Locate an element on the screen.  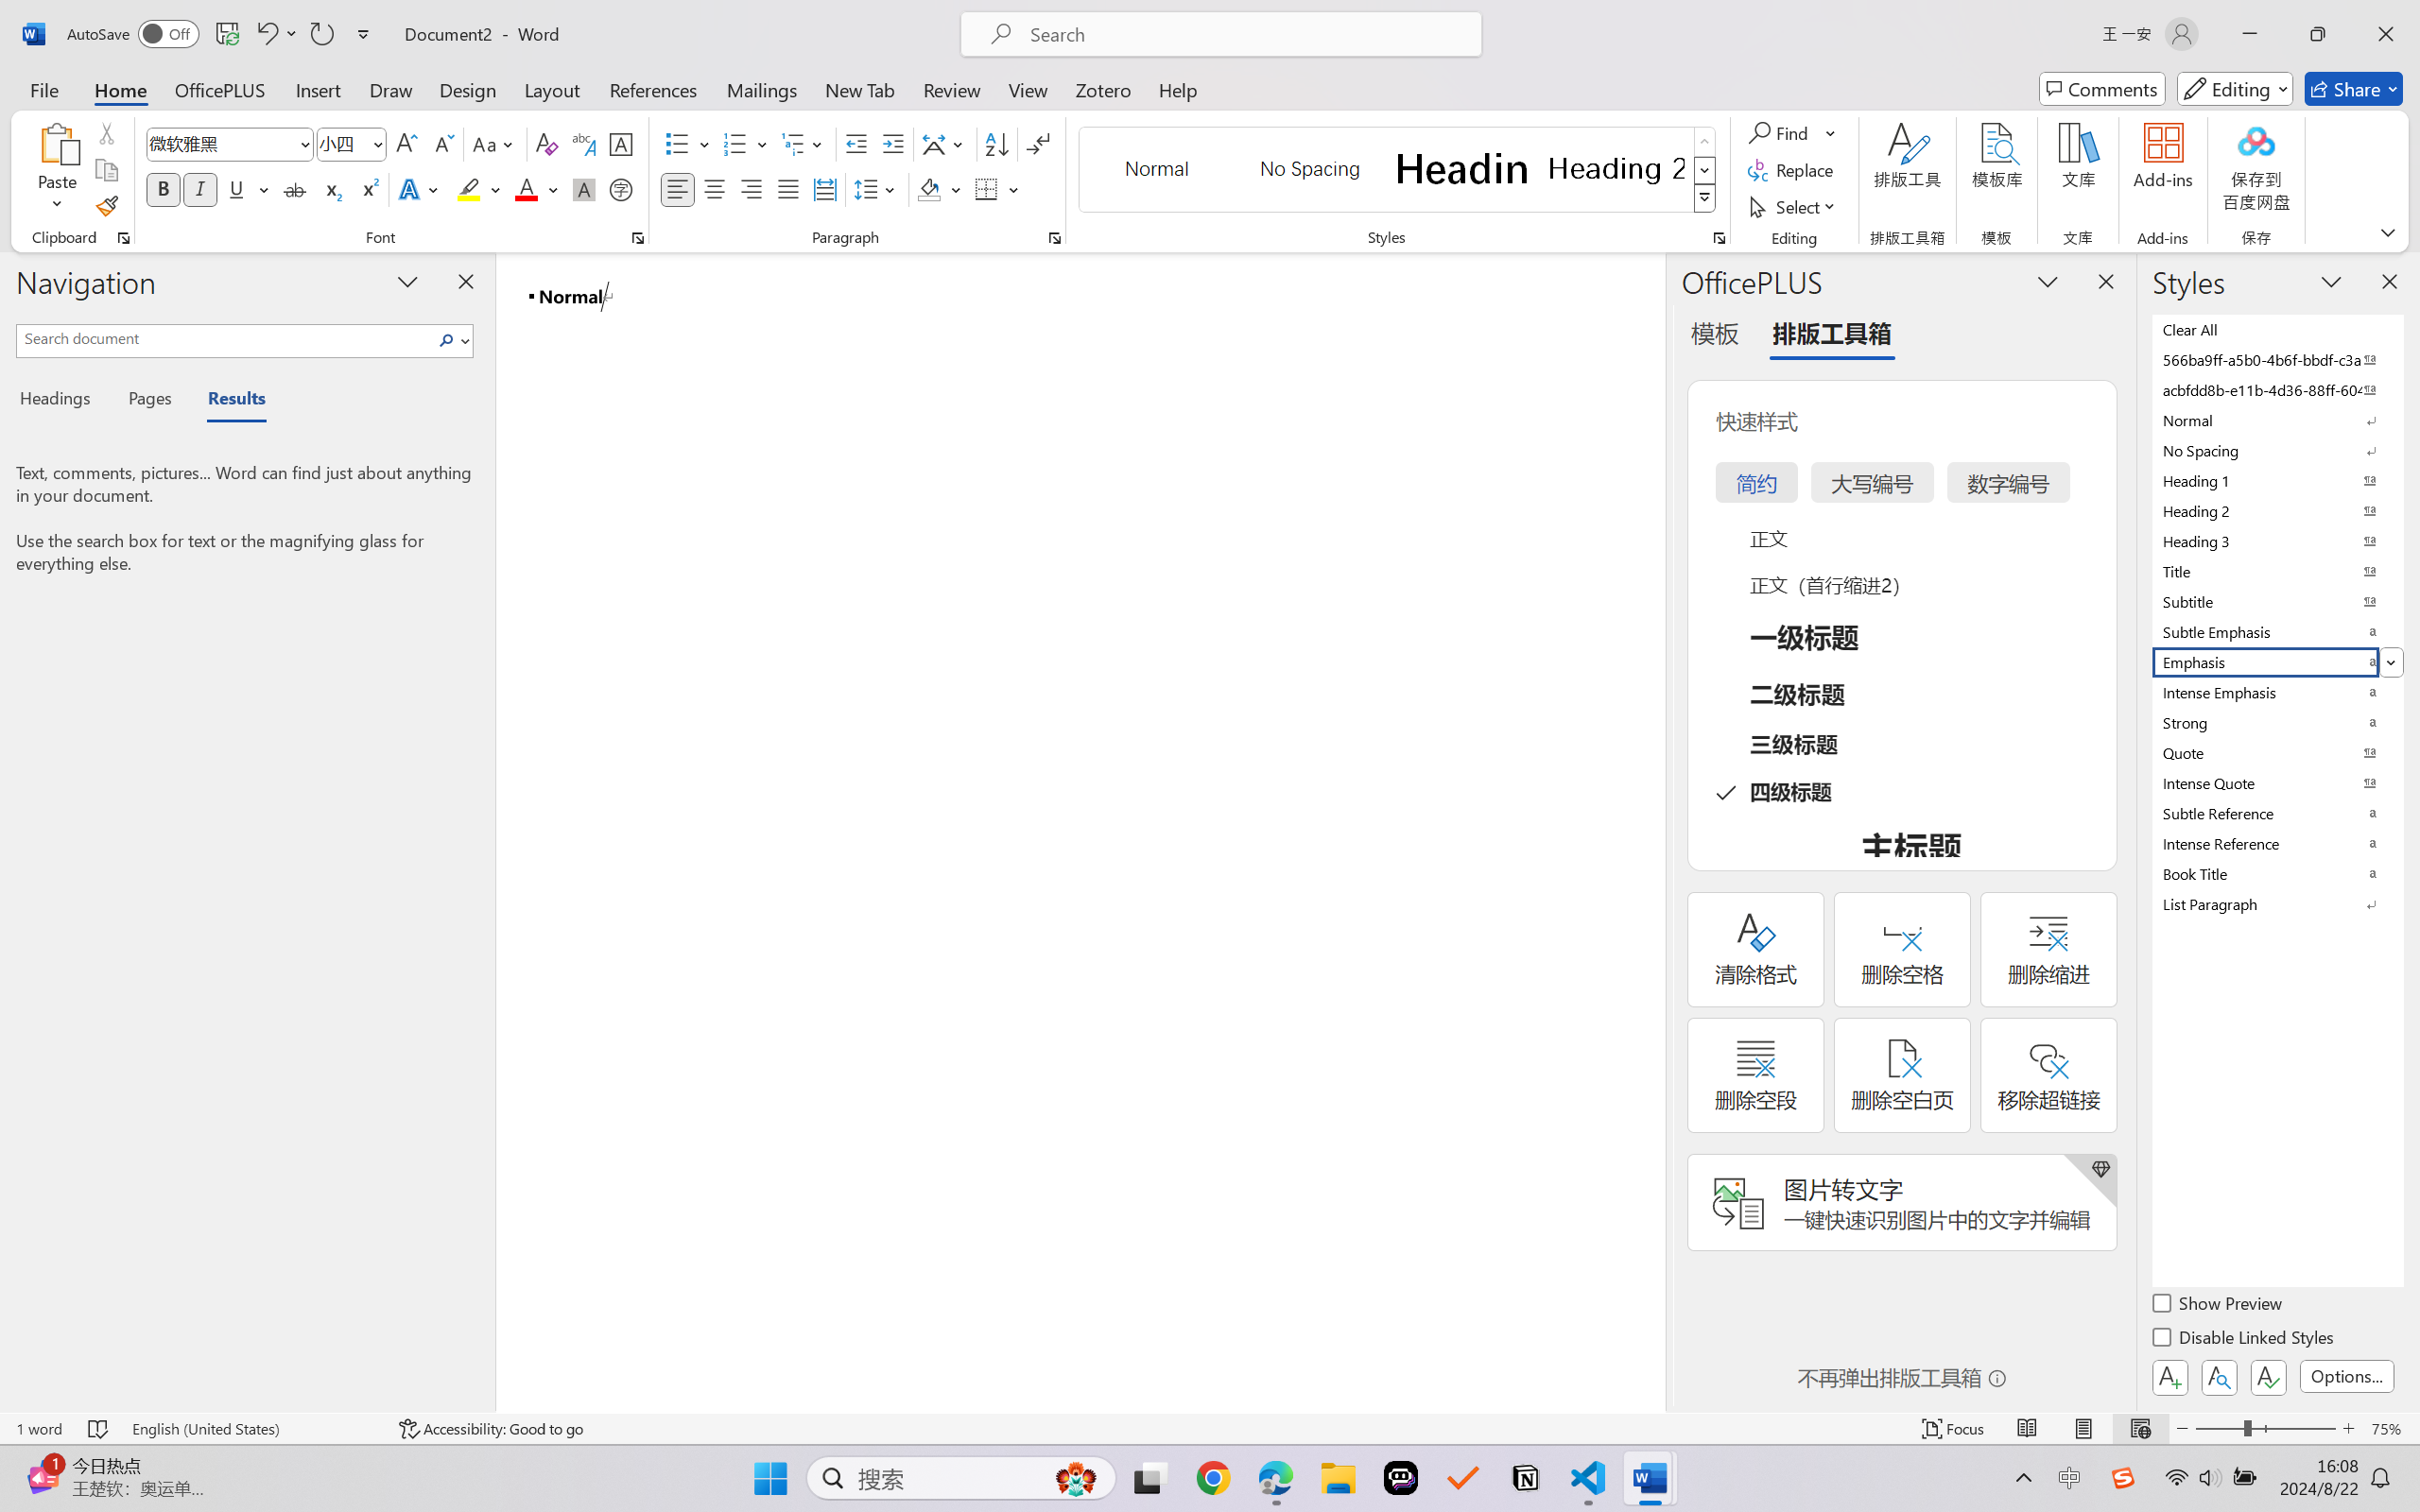
Undo Style is located at coordinates (266, 34).